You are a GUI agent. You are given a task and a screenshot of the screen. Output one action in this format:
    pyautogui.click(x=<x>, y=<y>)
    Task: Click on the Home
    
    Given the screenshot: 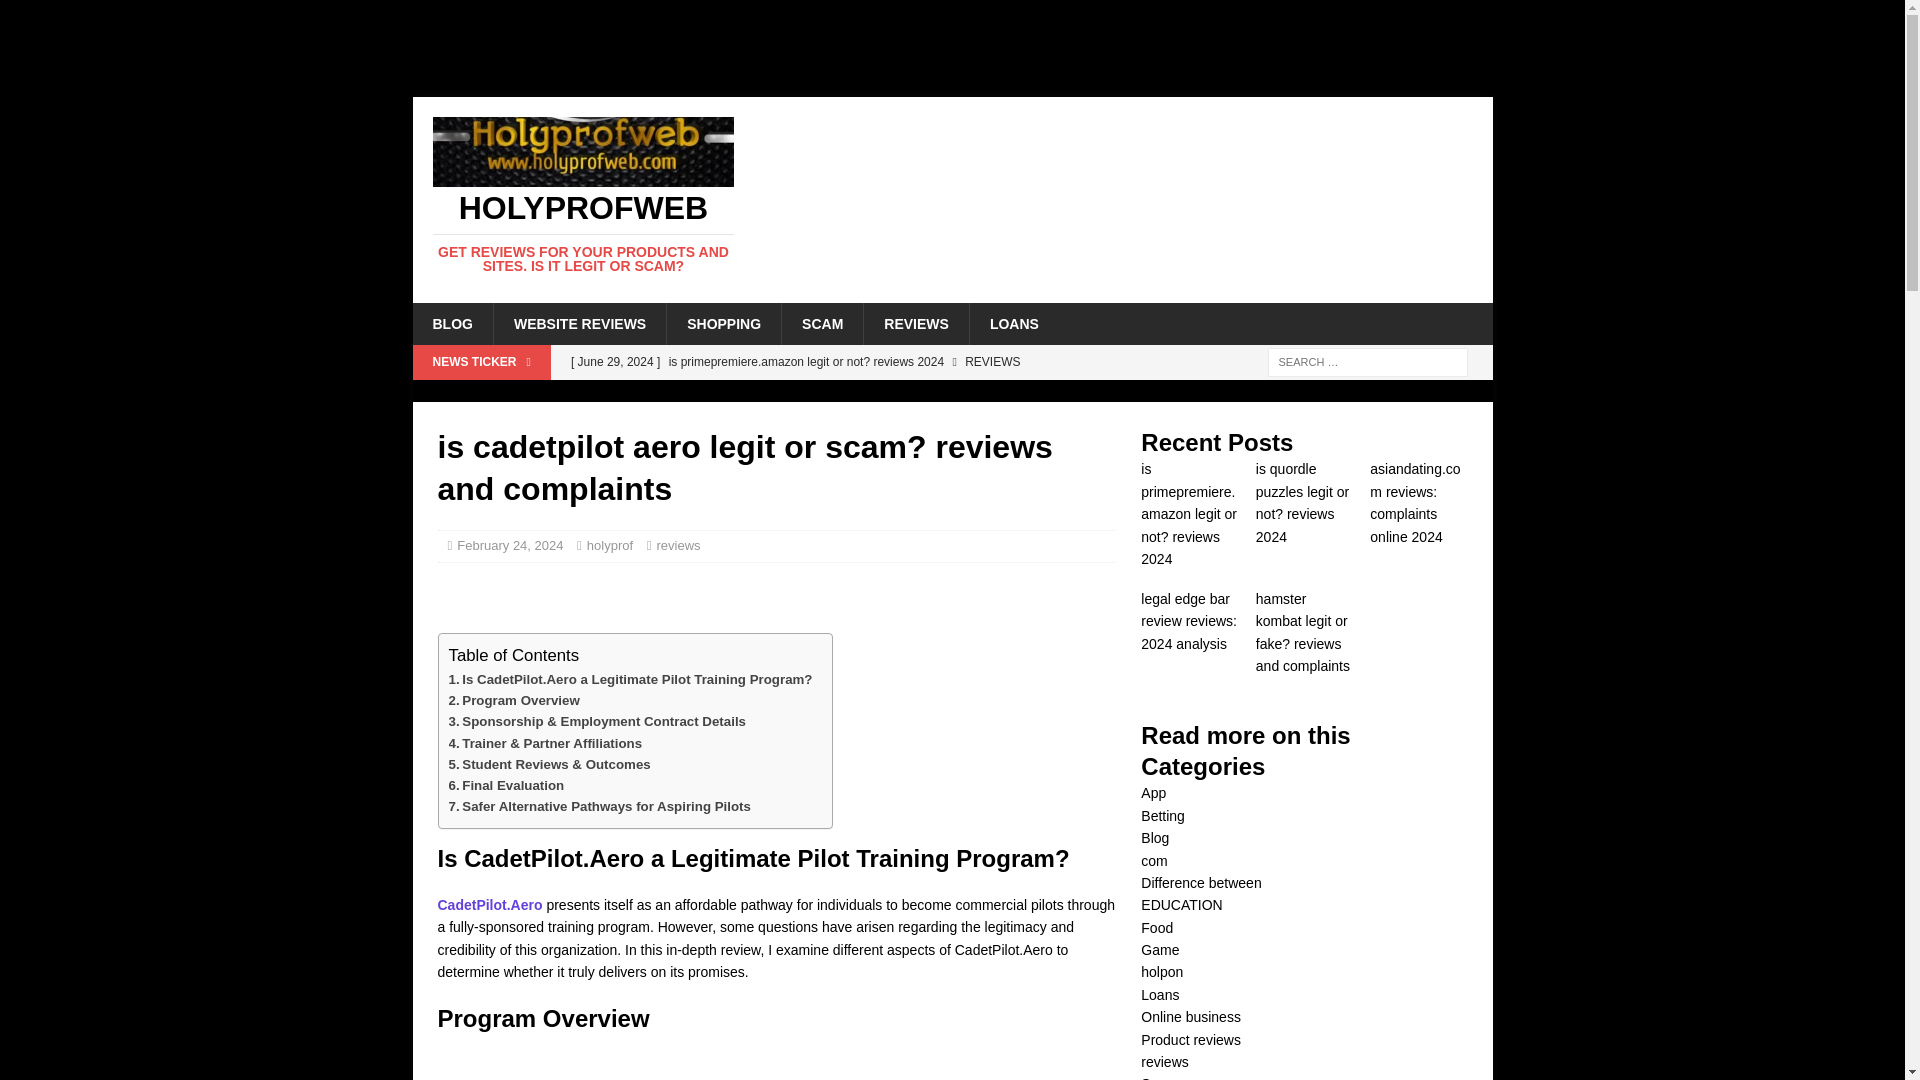 What is the action you would take?
    pyautogui.click(x=18, y=11)
    